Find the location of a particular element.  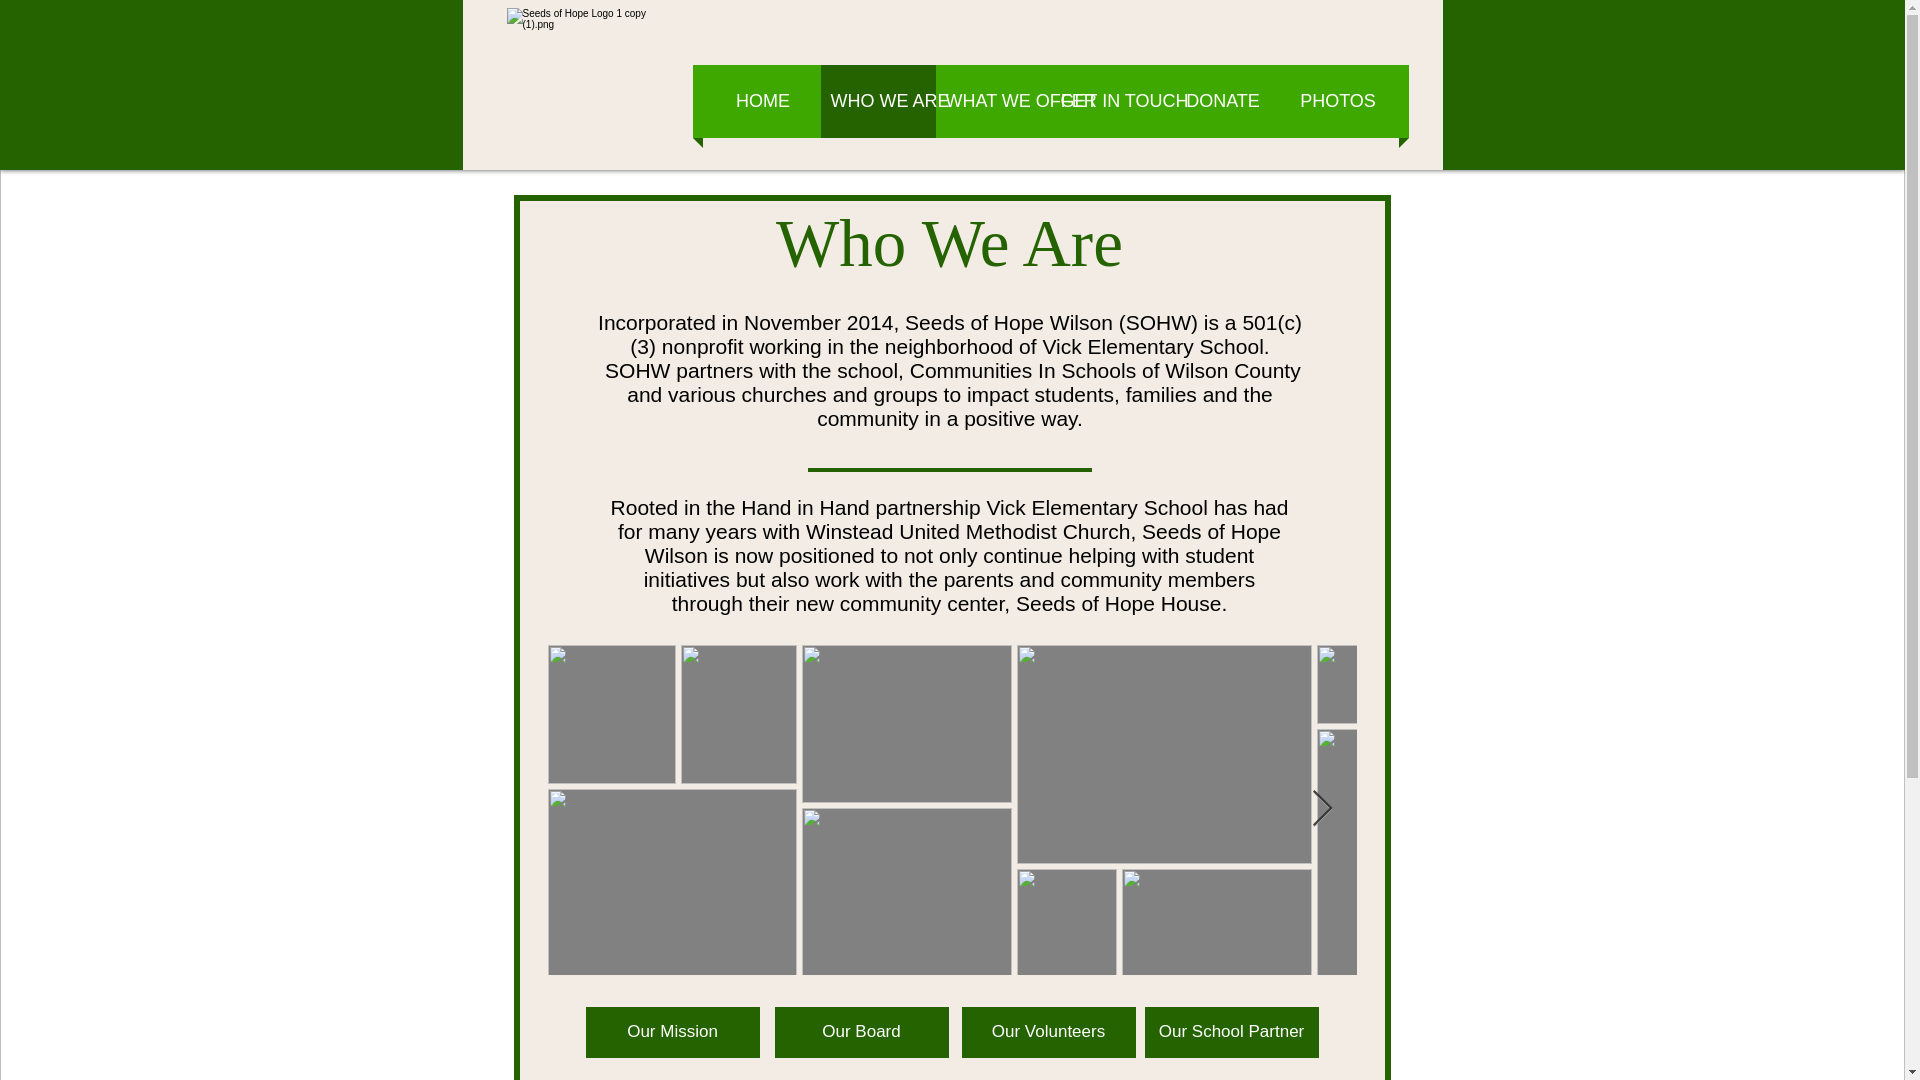

HOME is located at coordinates (764, 101).